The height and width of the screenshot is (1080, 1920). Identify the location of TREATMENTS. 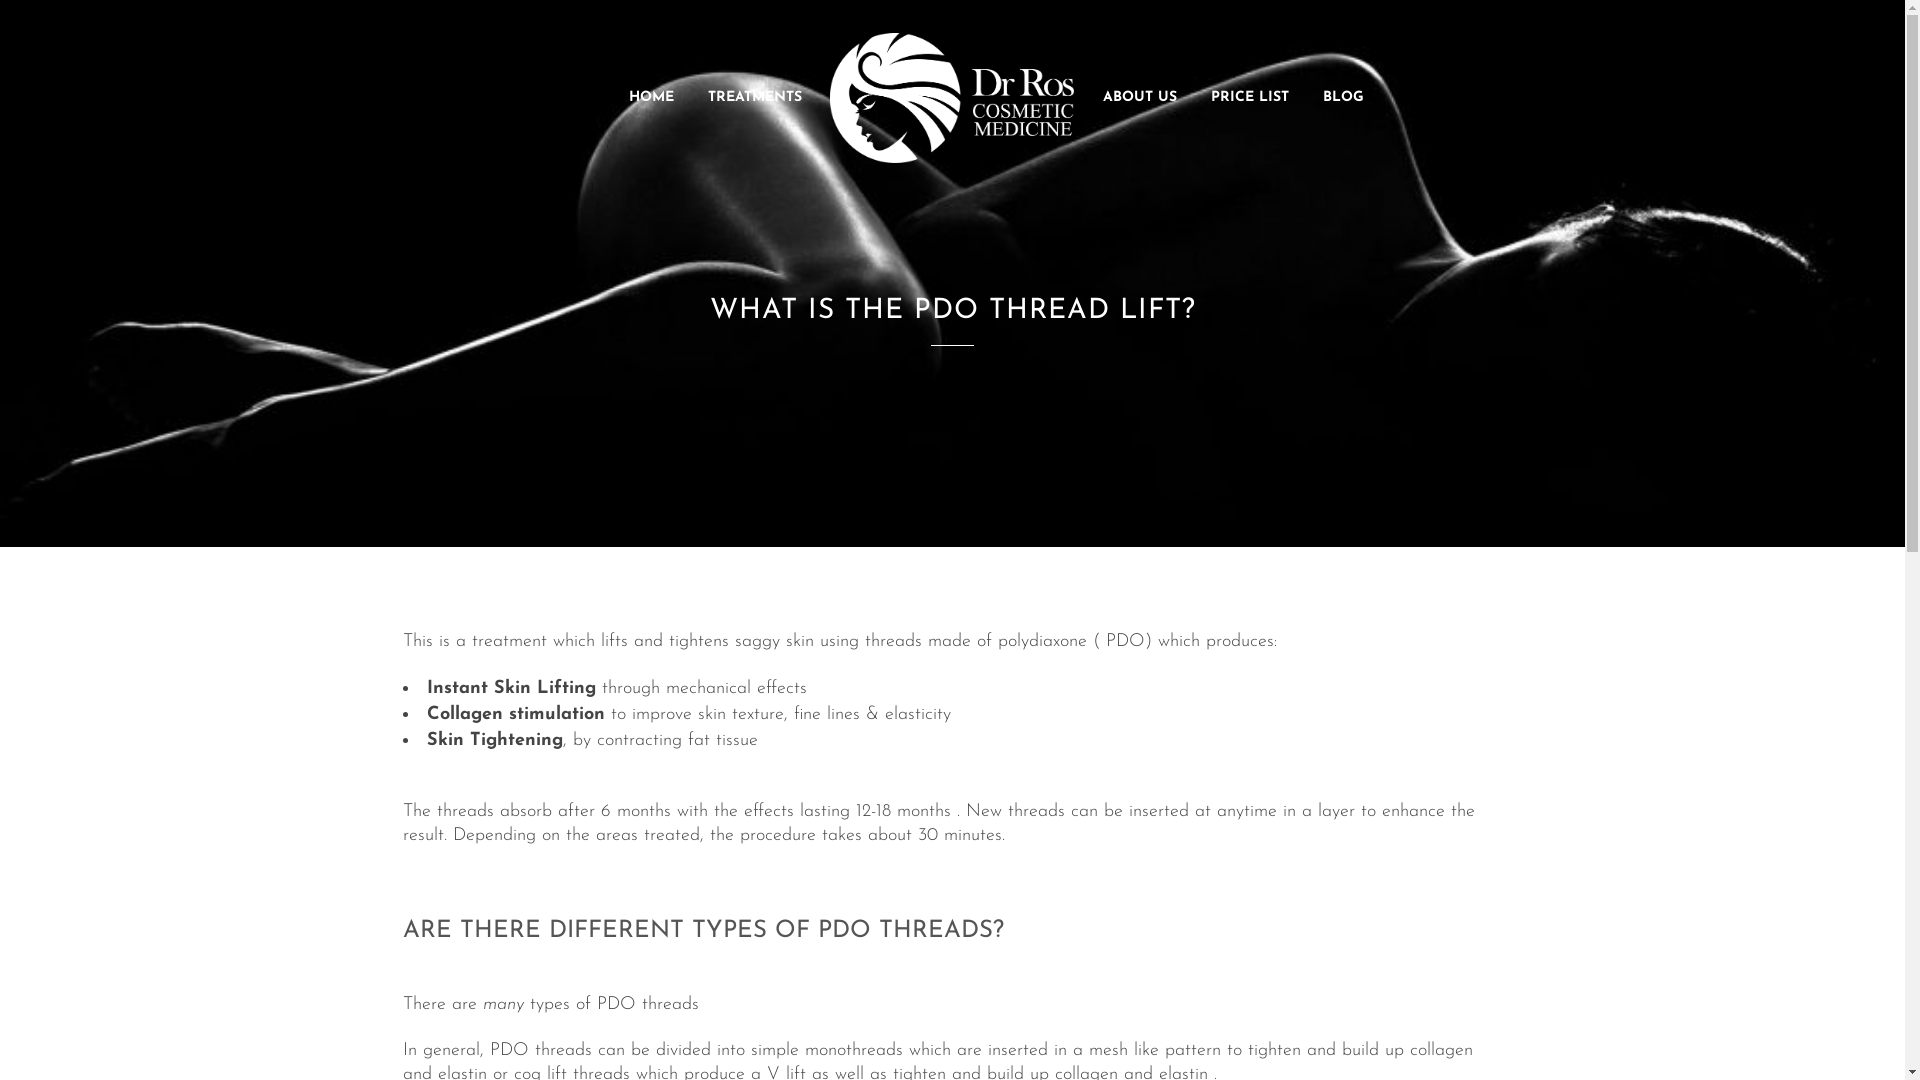
(755, 98).